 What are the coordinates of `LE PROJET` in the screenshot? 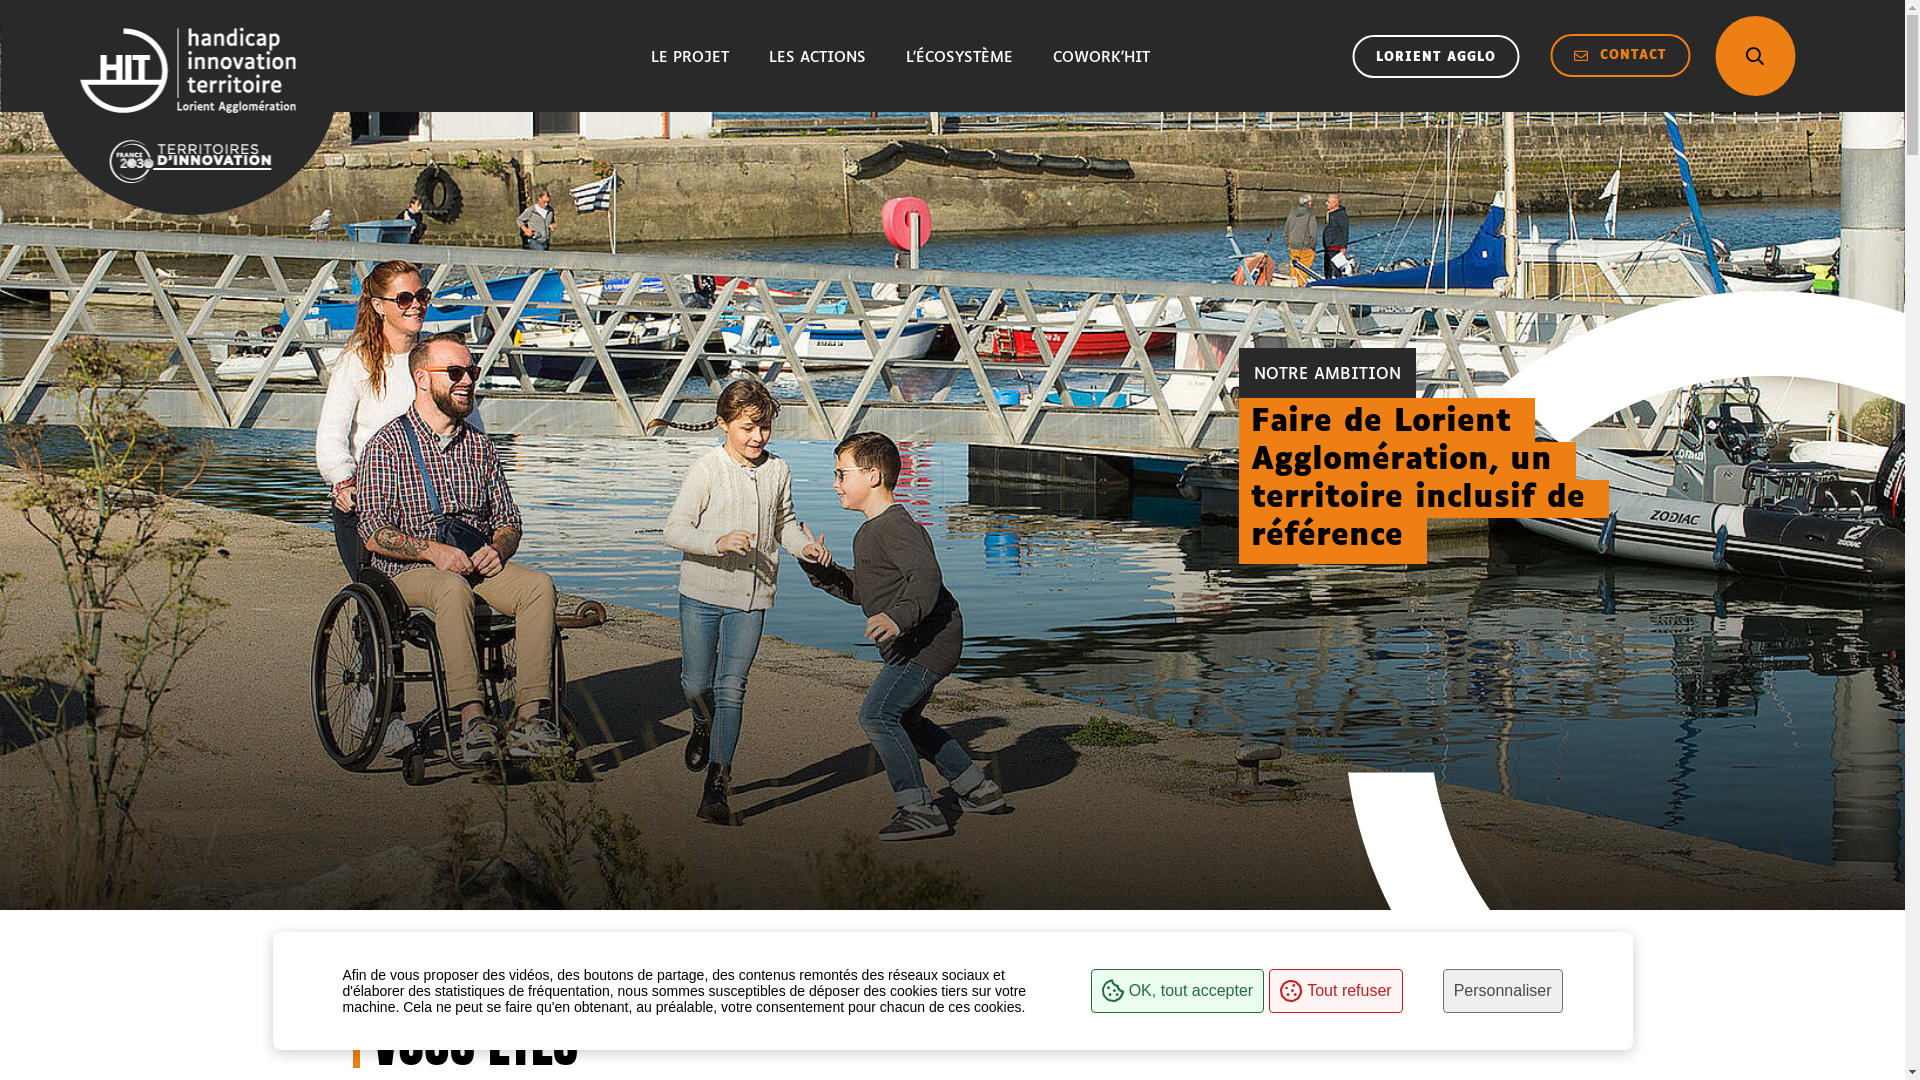 It's located at (690, 56).